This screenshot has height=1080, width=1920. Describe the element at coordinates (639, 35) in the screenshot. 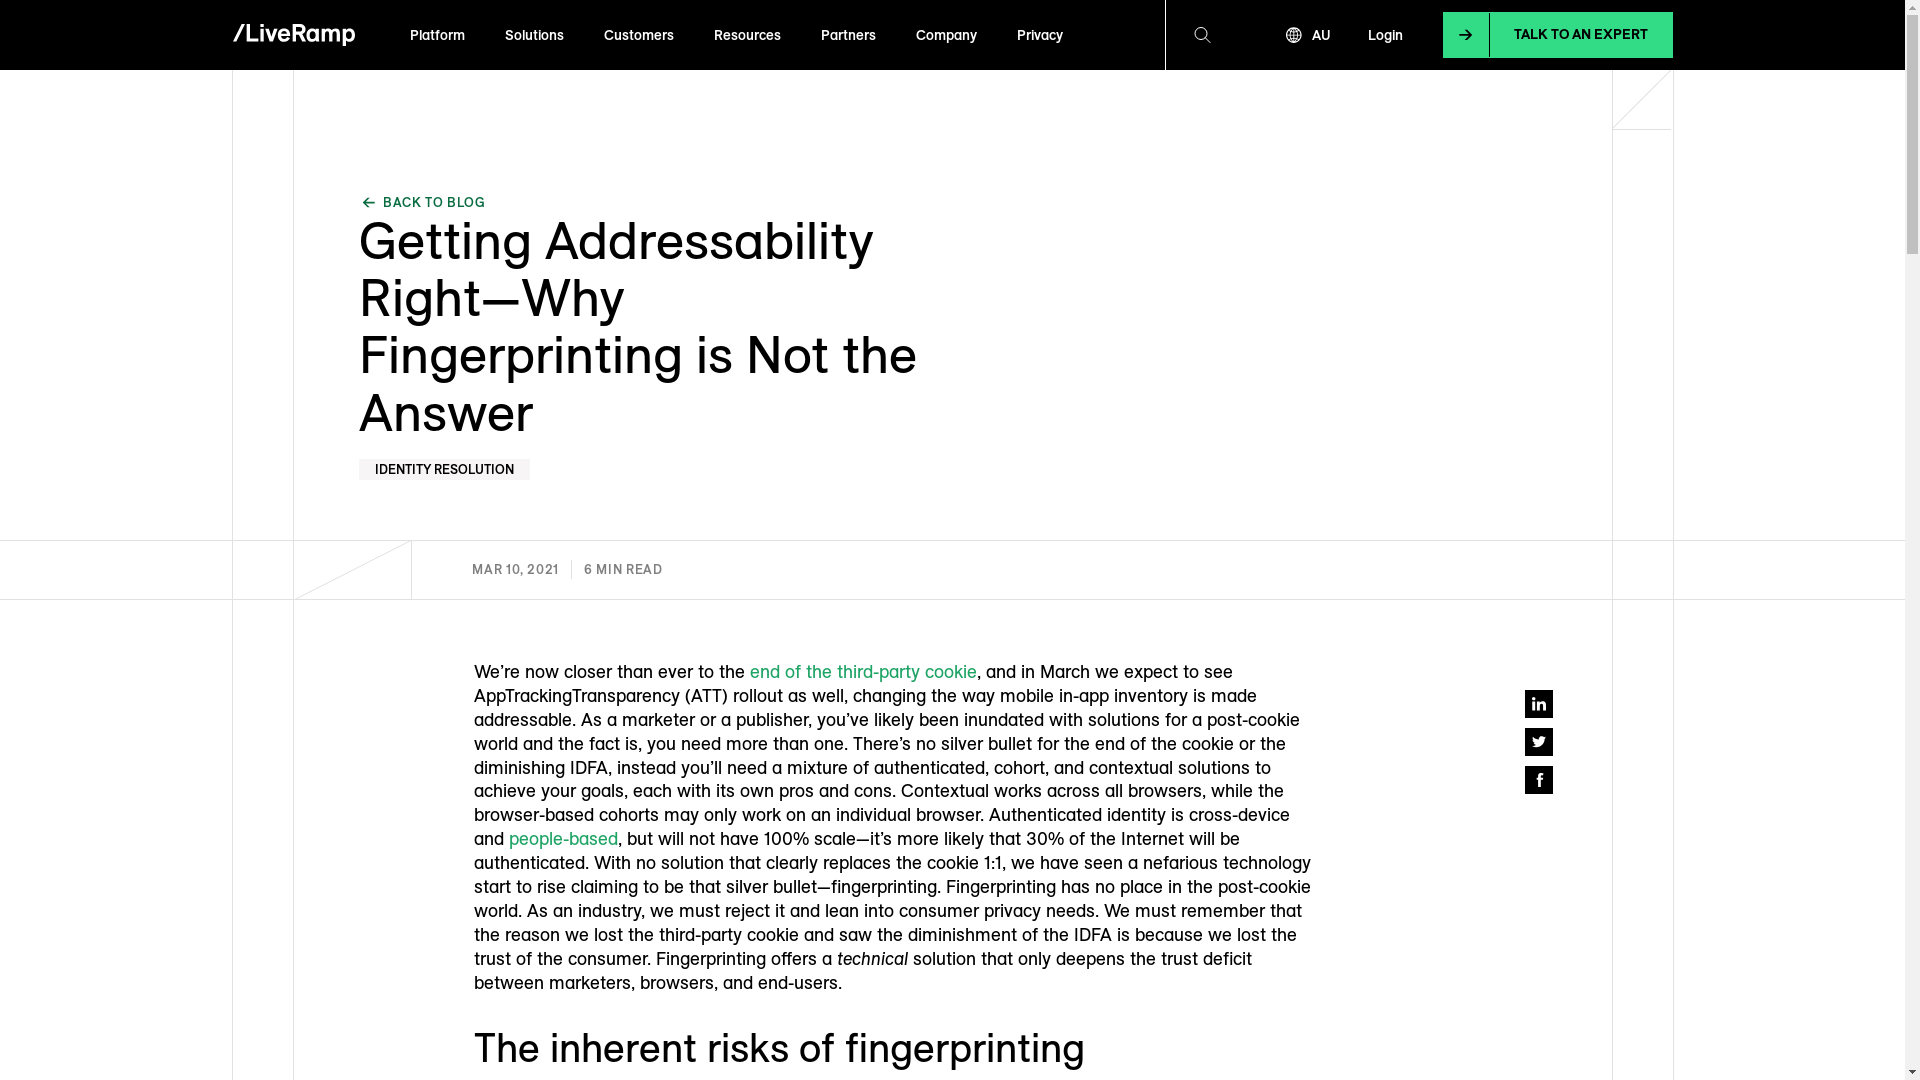

I see `Customers` at that location.